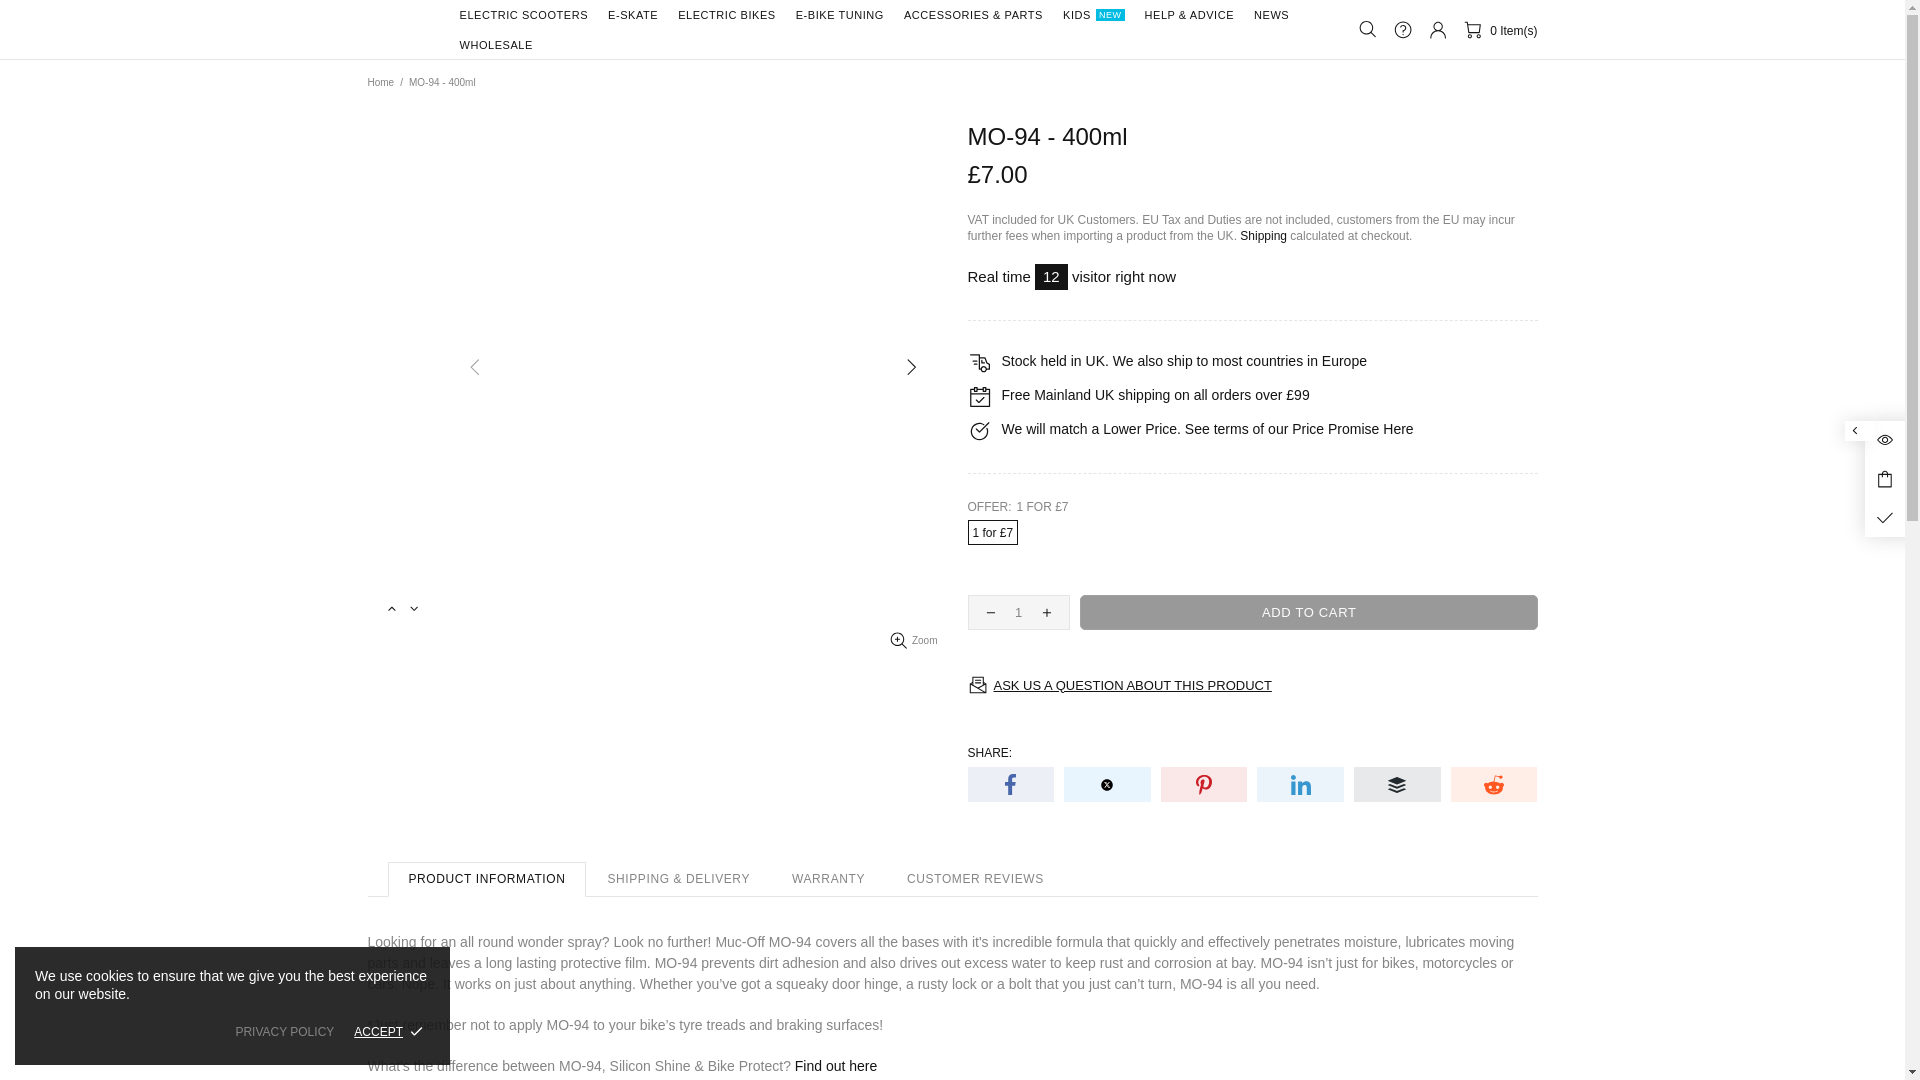 The width and height of the screenshot is (1920, 1080). What do you see at coordinates (1018, 612) in the screenshot?
I see `1` at bounding box center [1018, 612].